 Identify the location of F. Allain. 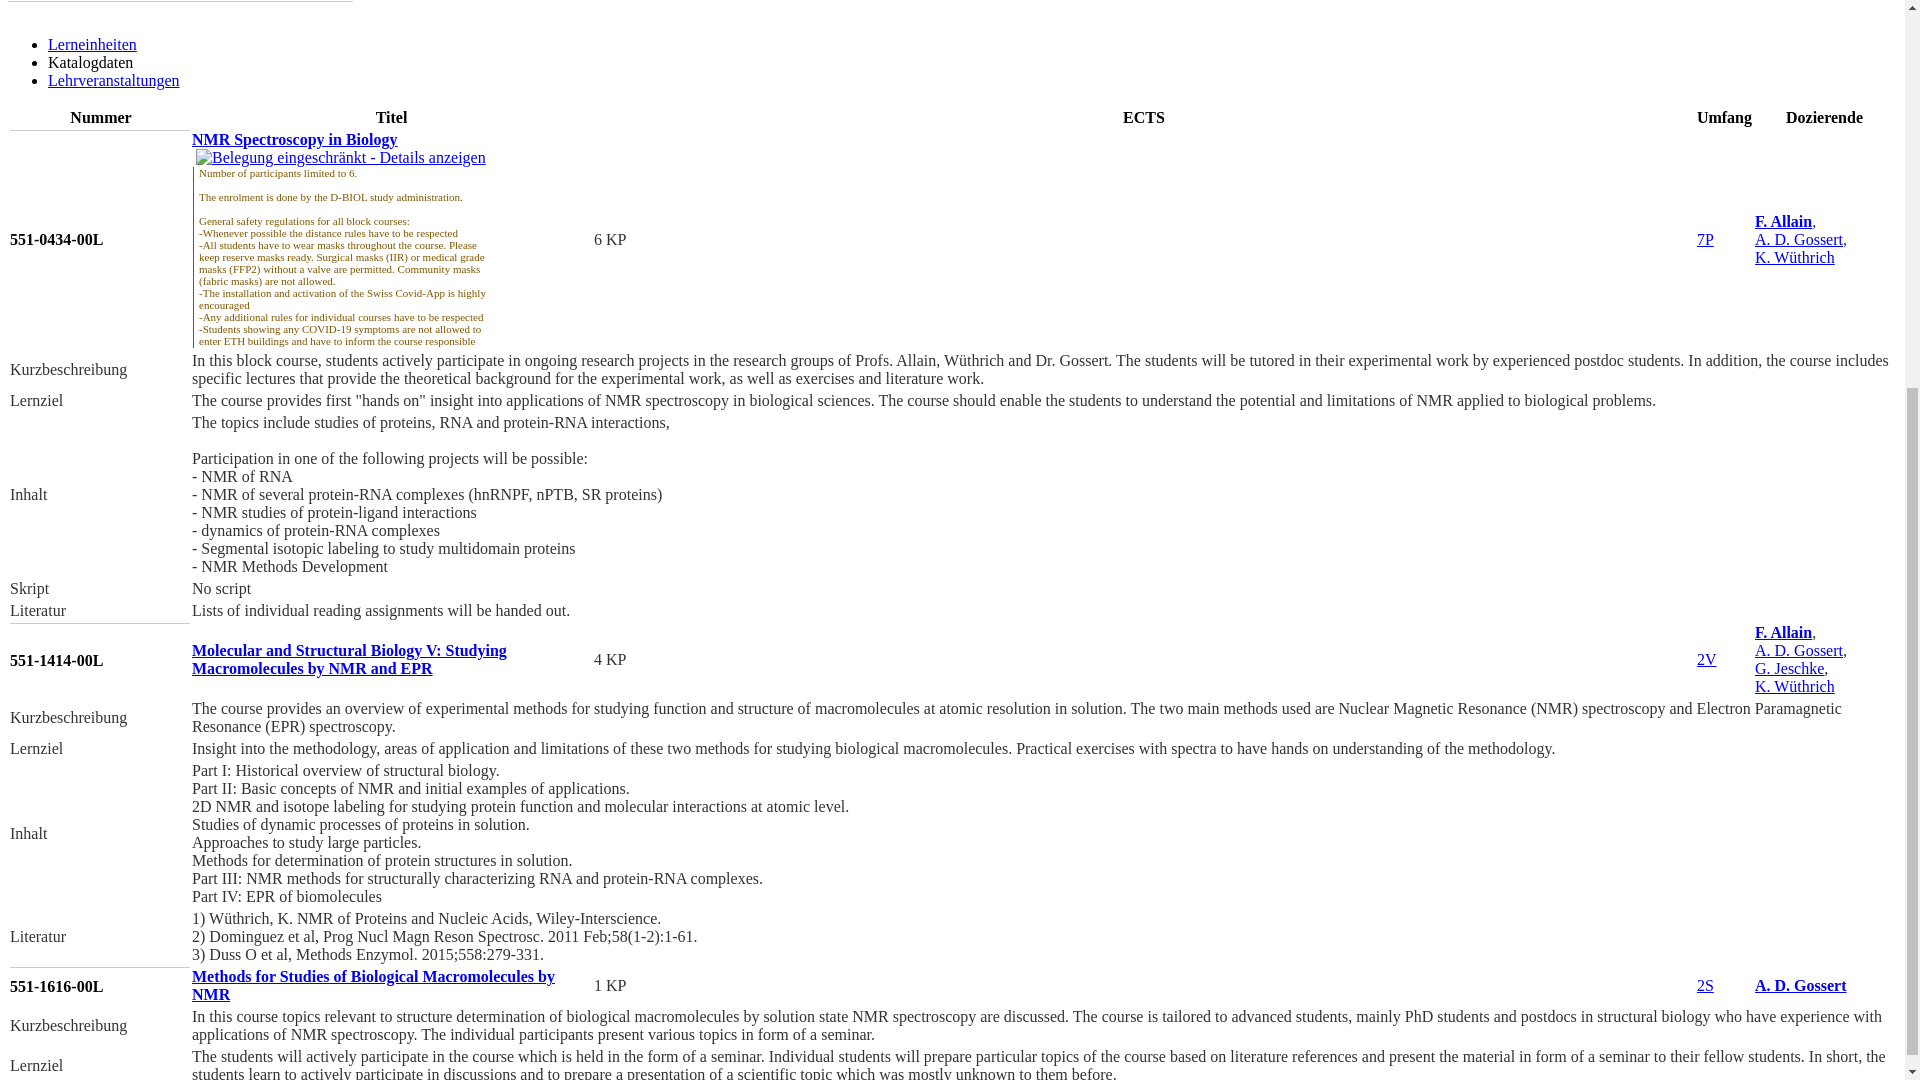
(1783, 632).